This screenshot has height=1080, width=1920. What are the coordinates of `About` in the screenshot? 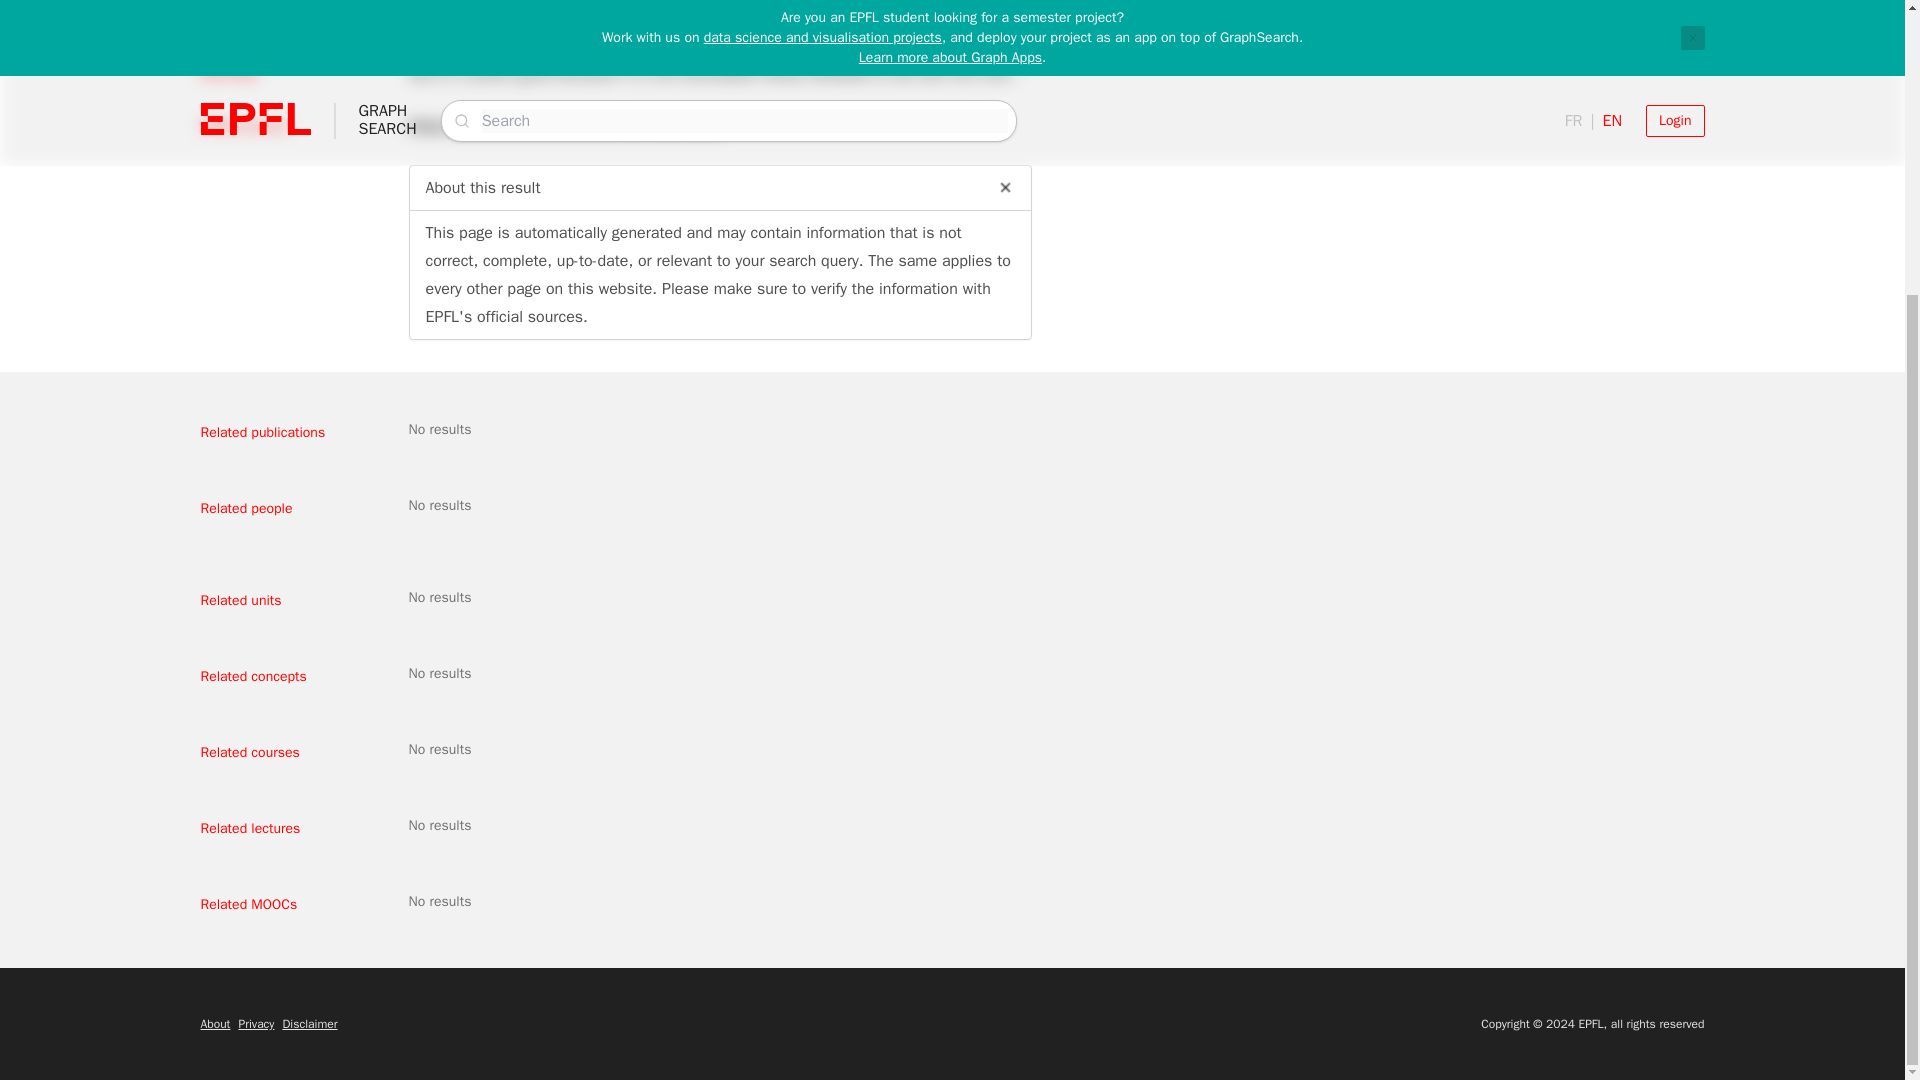 It's located at (214, 1024).